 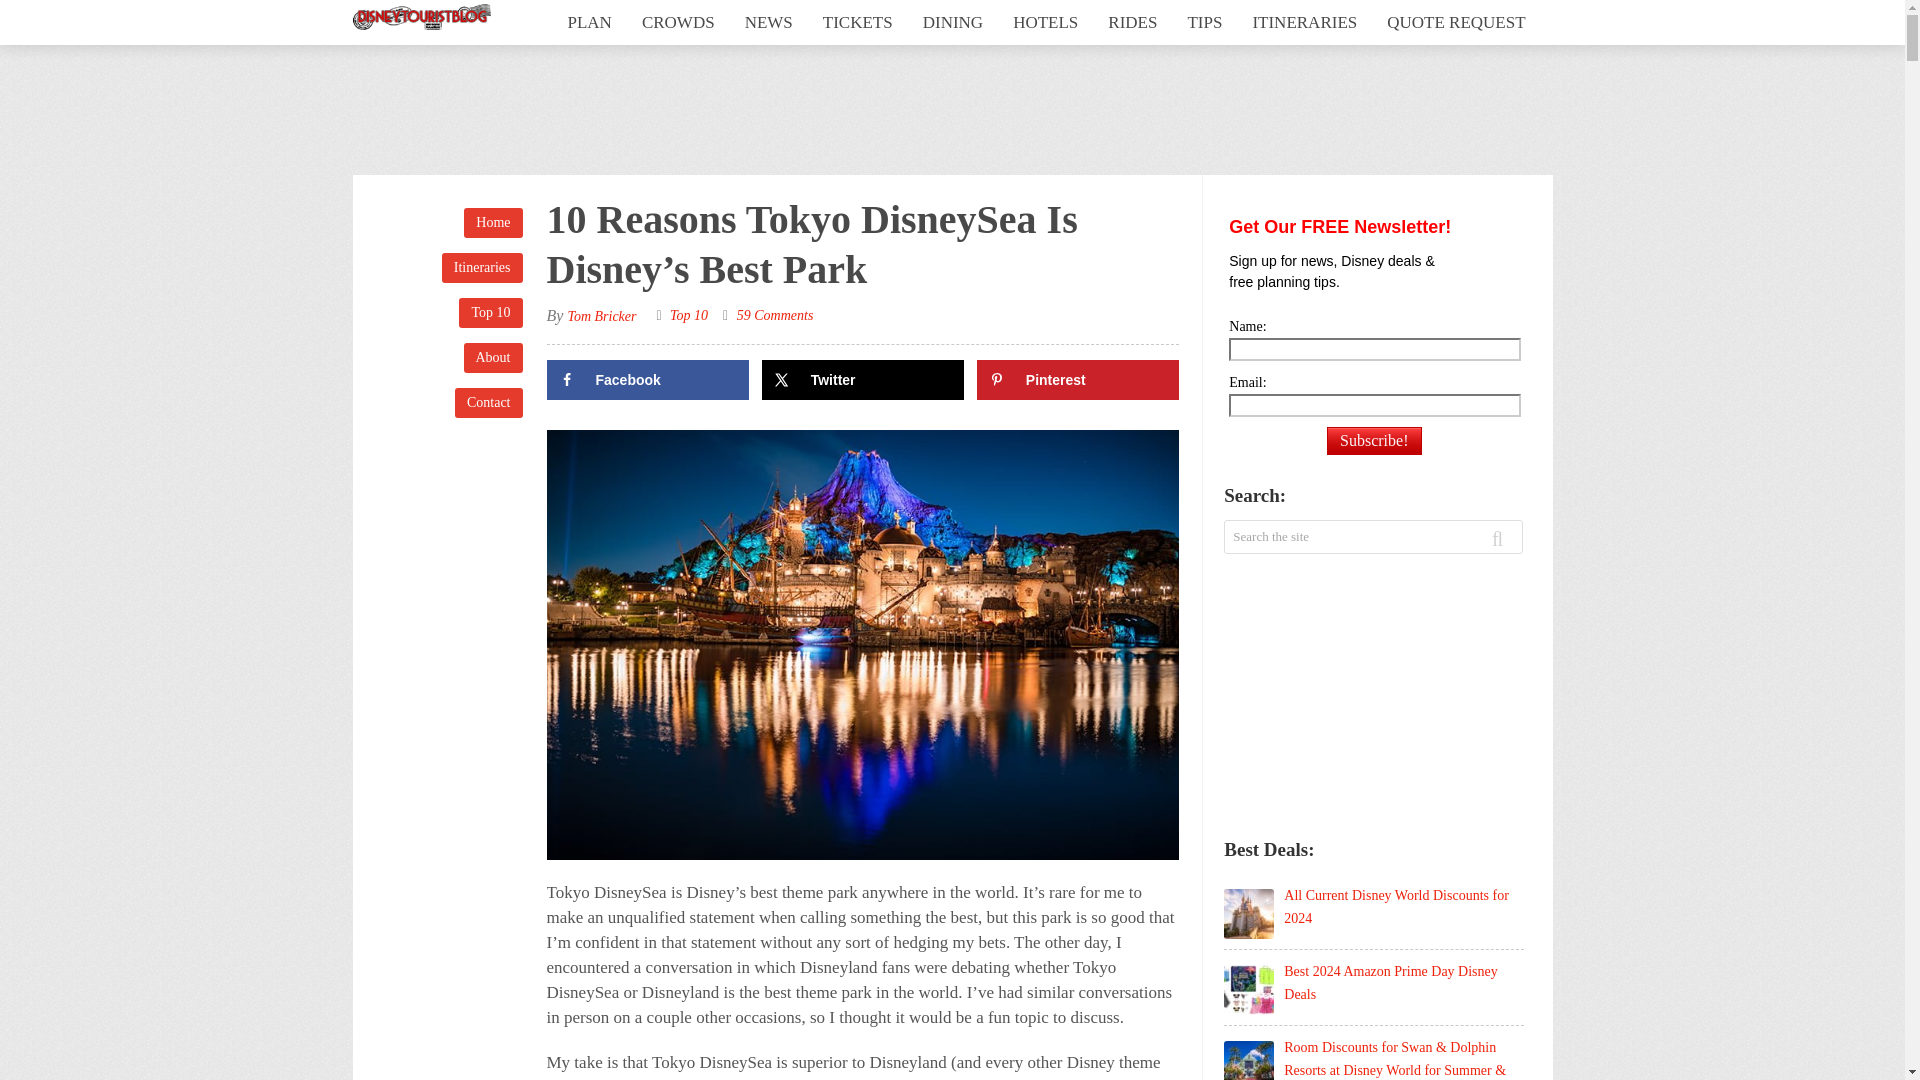 What do you see at coordinates (1132, 22) in the screenshot?
I see `RIDES` at bounding box center [1132, 22].